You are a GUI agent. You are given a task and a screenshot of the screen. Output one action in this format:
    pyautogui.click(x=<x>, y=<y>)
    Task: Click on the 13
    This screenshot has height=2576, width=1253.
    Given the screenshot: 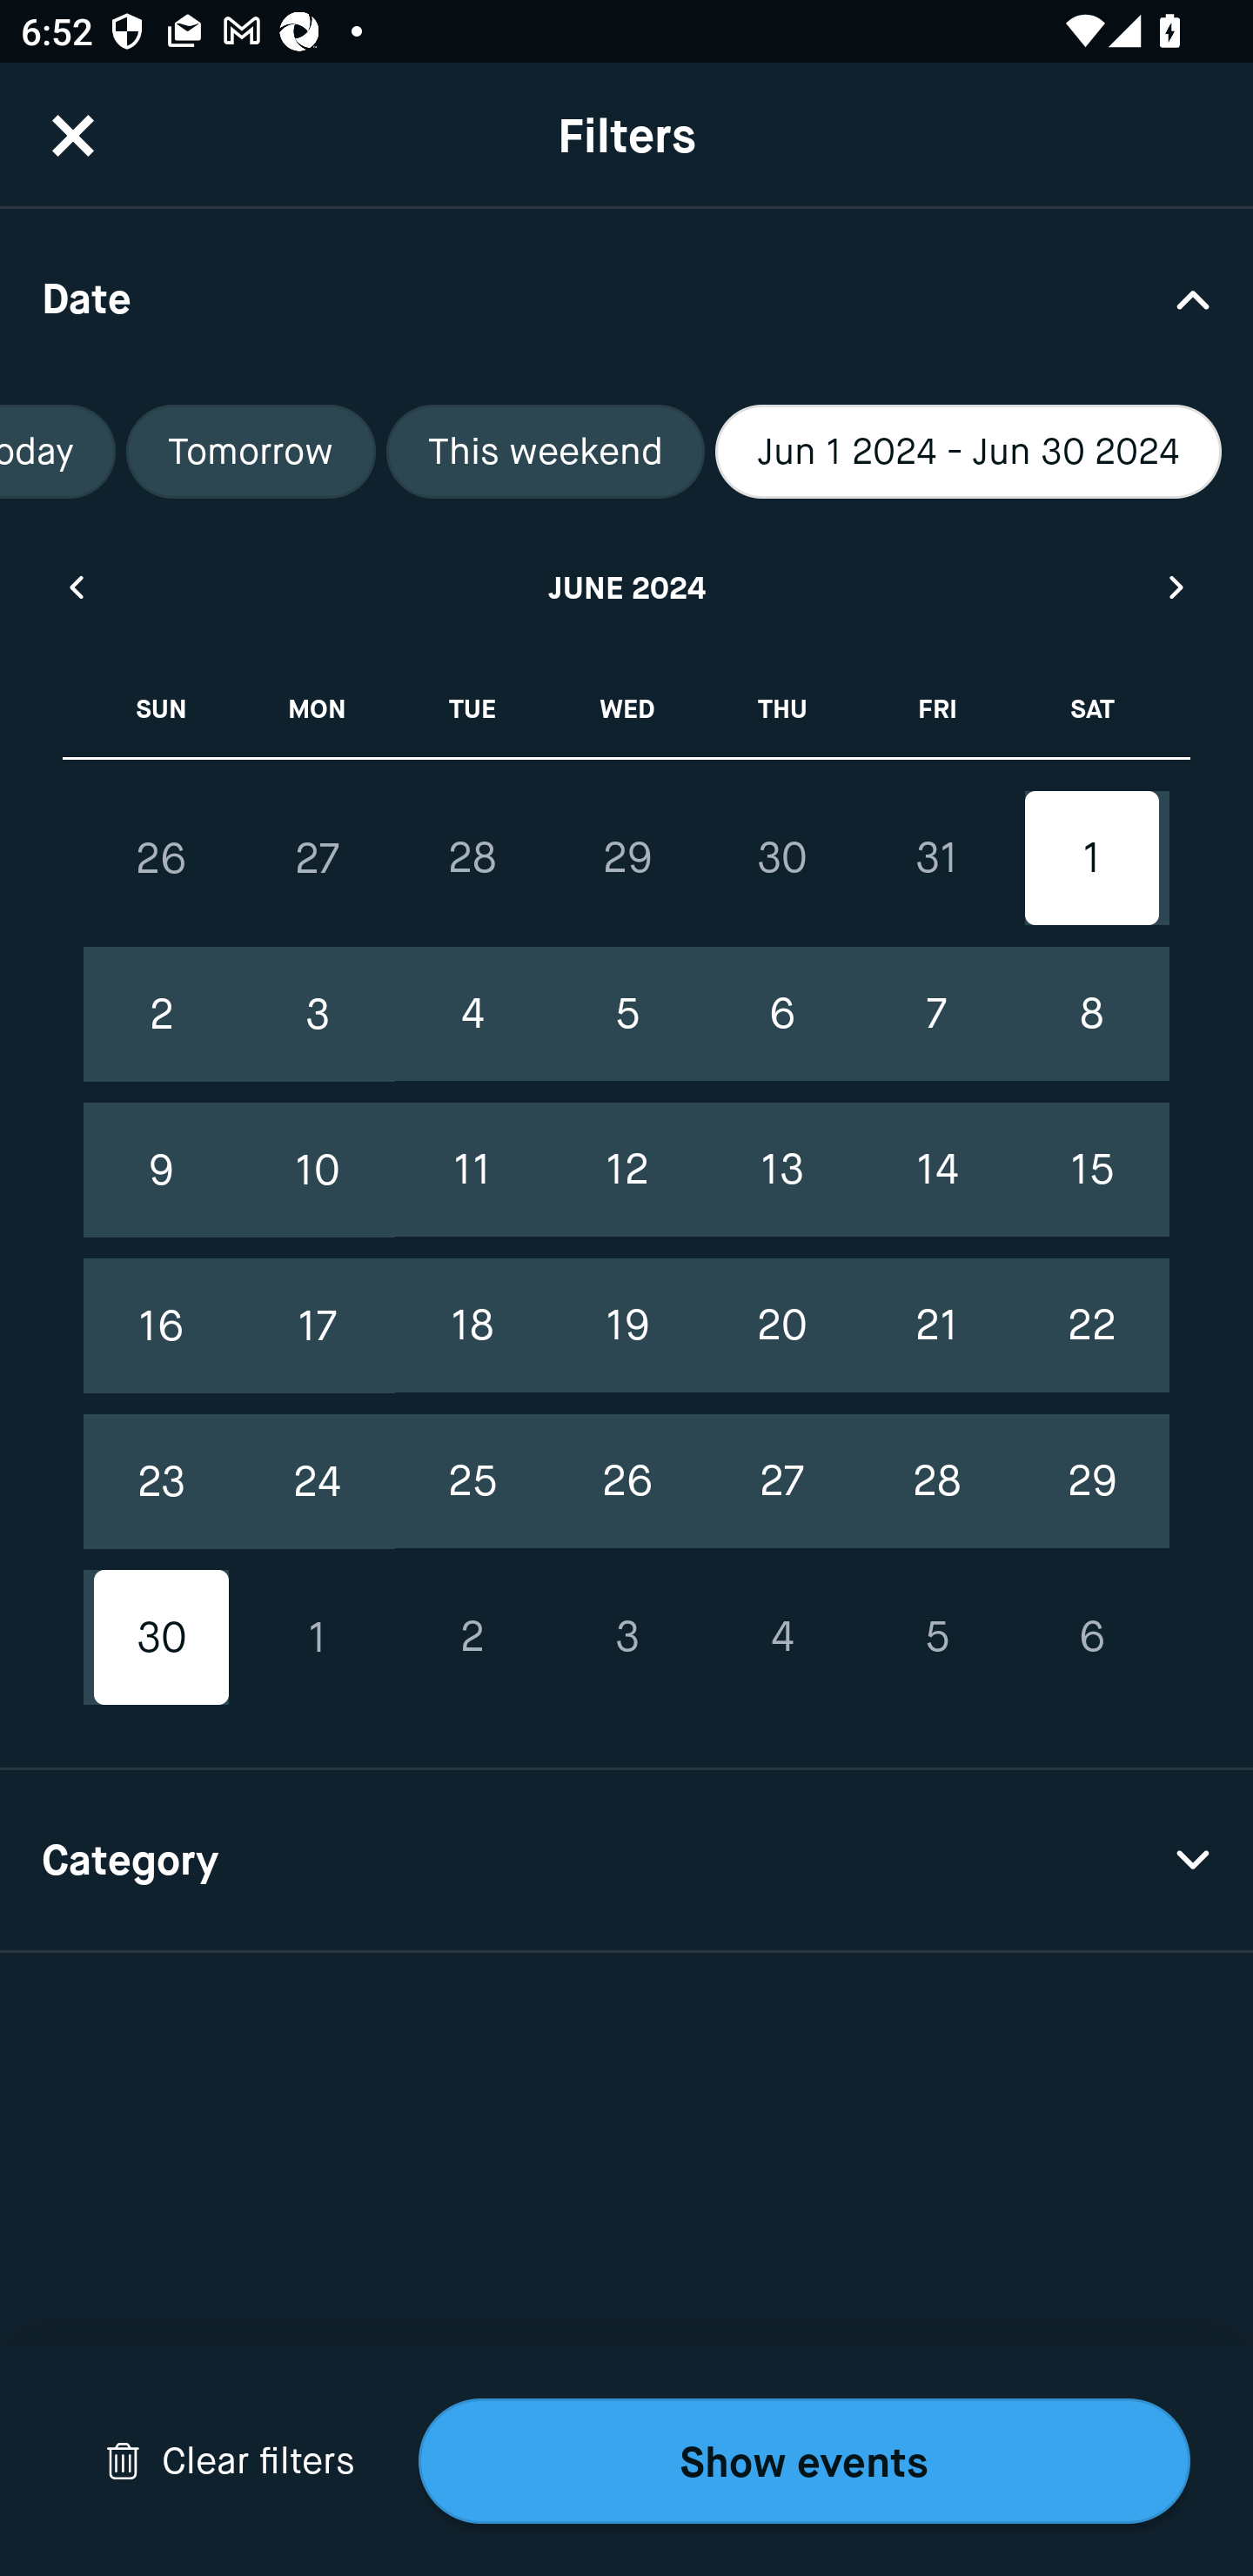 What is the action you would take?
    pyautogui.click(x=781, y=1170)
    